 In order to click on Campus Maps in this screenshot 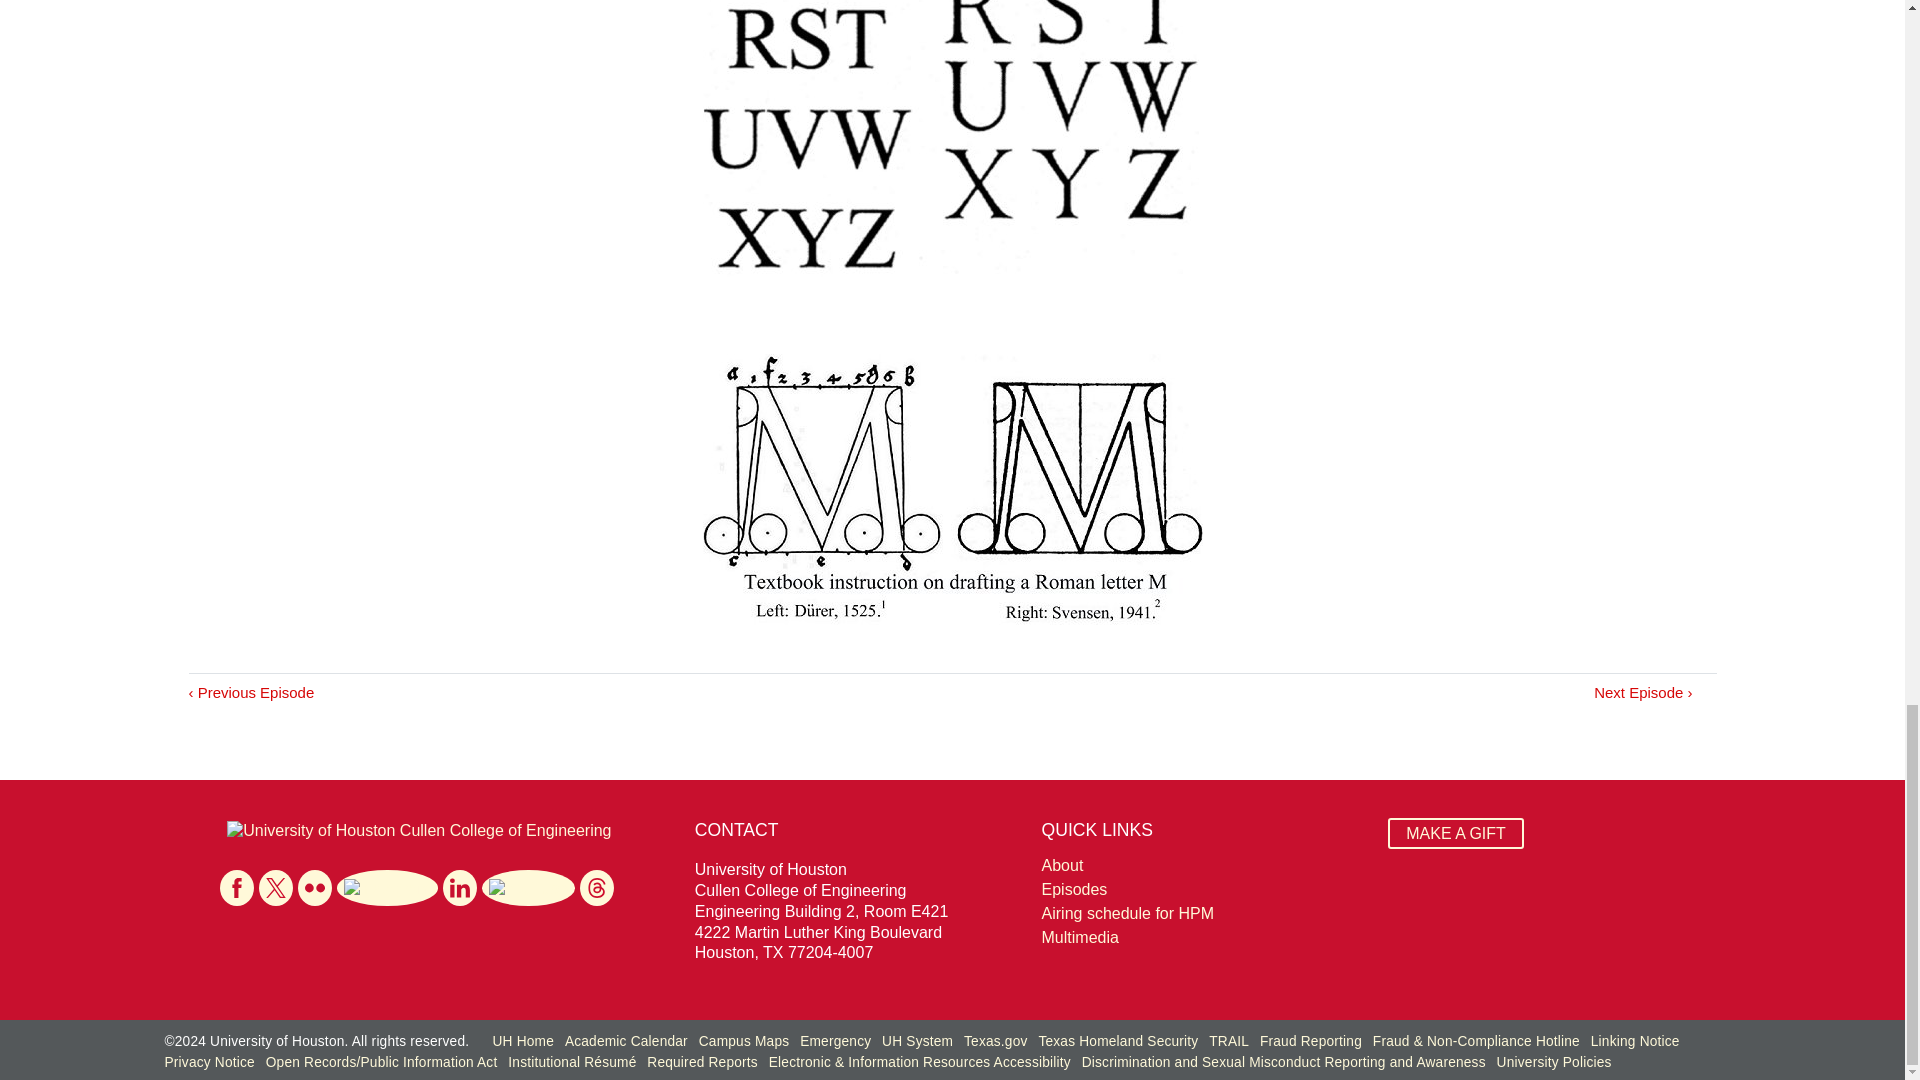, I will do `click(744, 1040)`.